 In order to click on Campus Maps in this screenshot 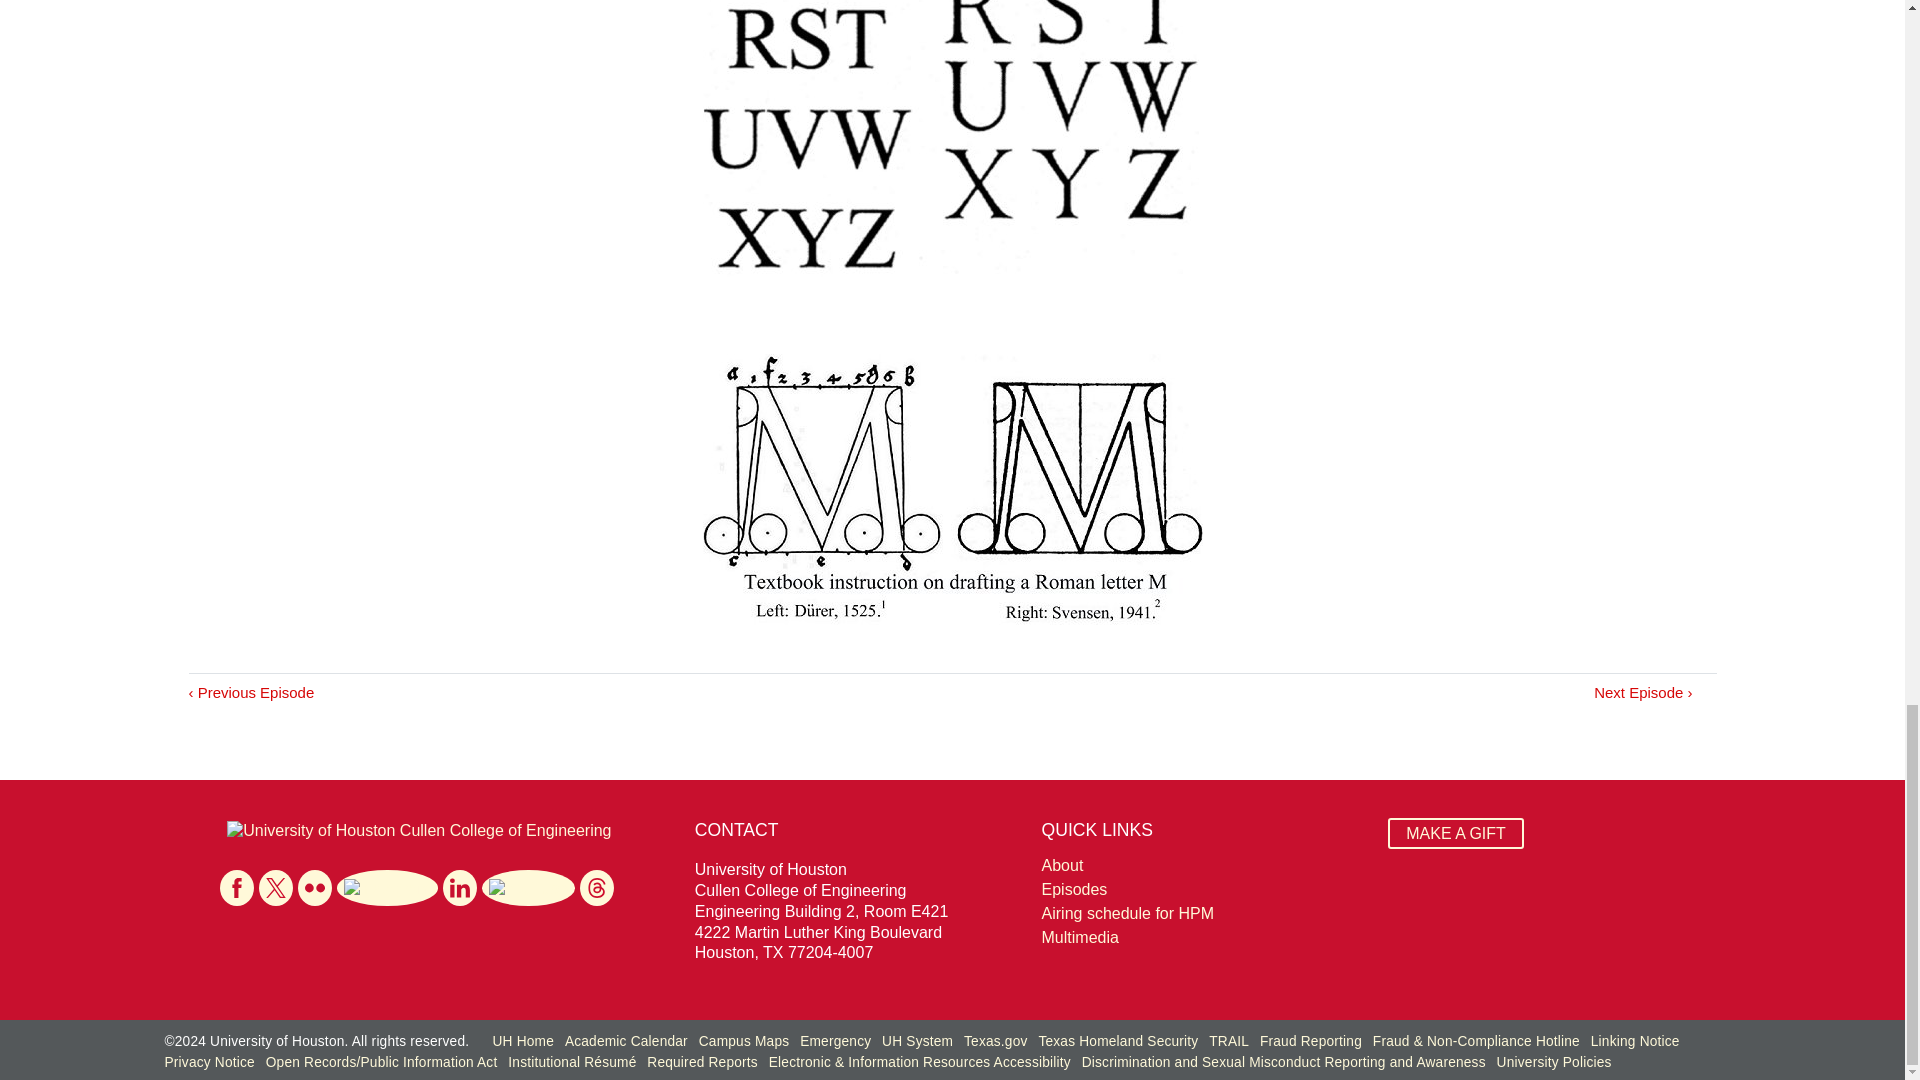, I will do `click(744, 1040)`.